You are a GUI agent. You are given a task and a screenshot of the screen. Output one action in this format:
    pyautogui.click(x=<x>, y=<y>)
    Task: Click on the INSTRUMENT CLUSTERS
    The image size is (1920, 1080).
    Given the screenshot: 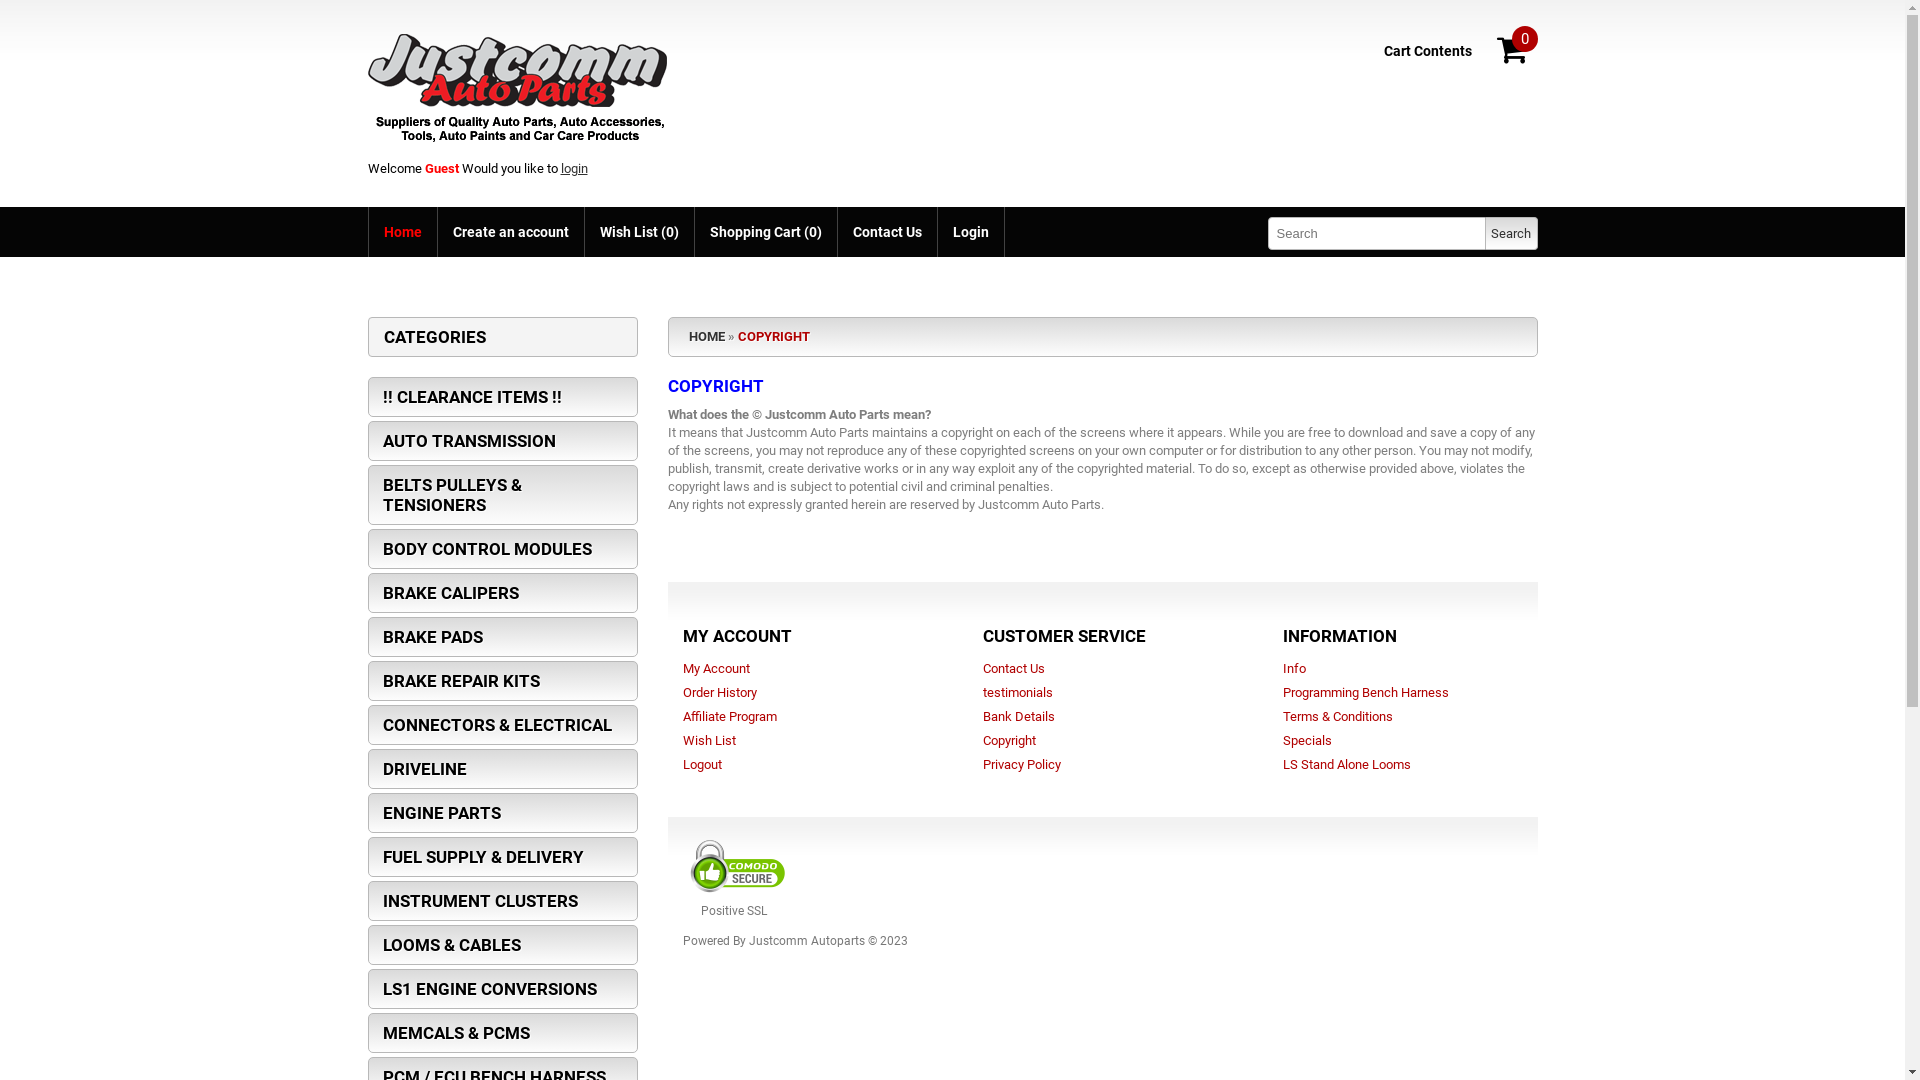 What is the action you would take?
    pyautogui.click(x=503, y=901)
    